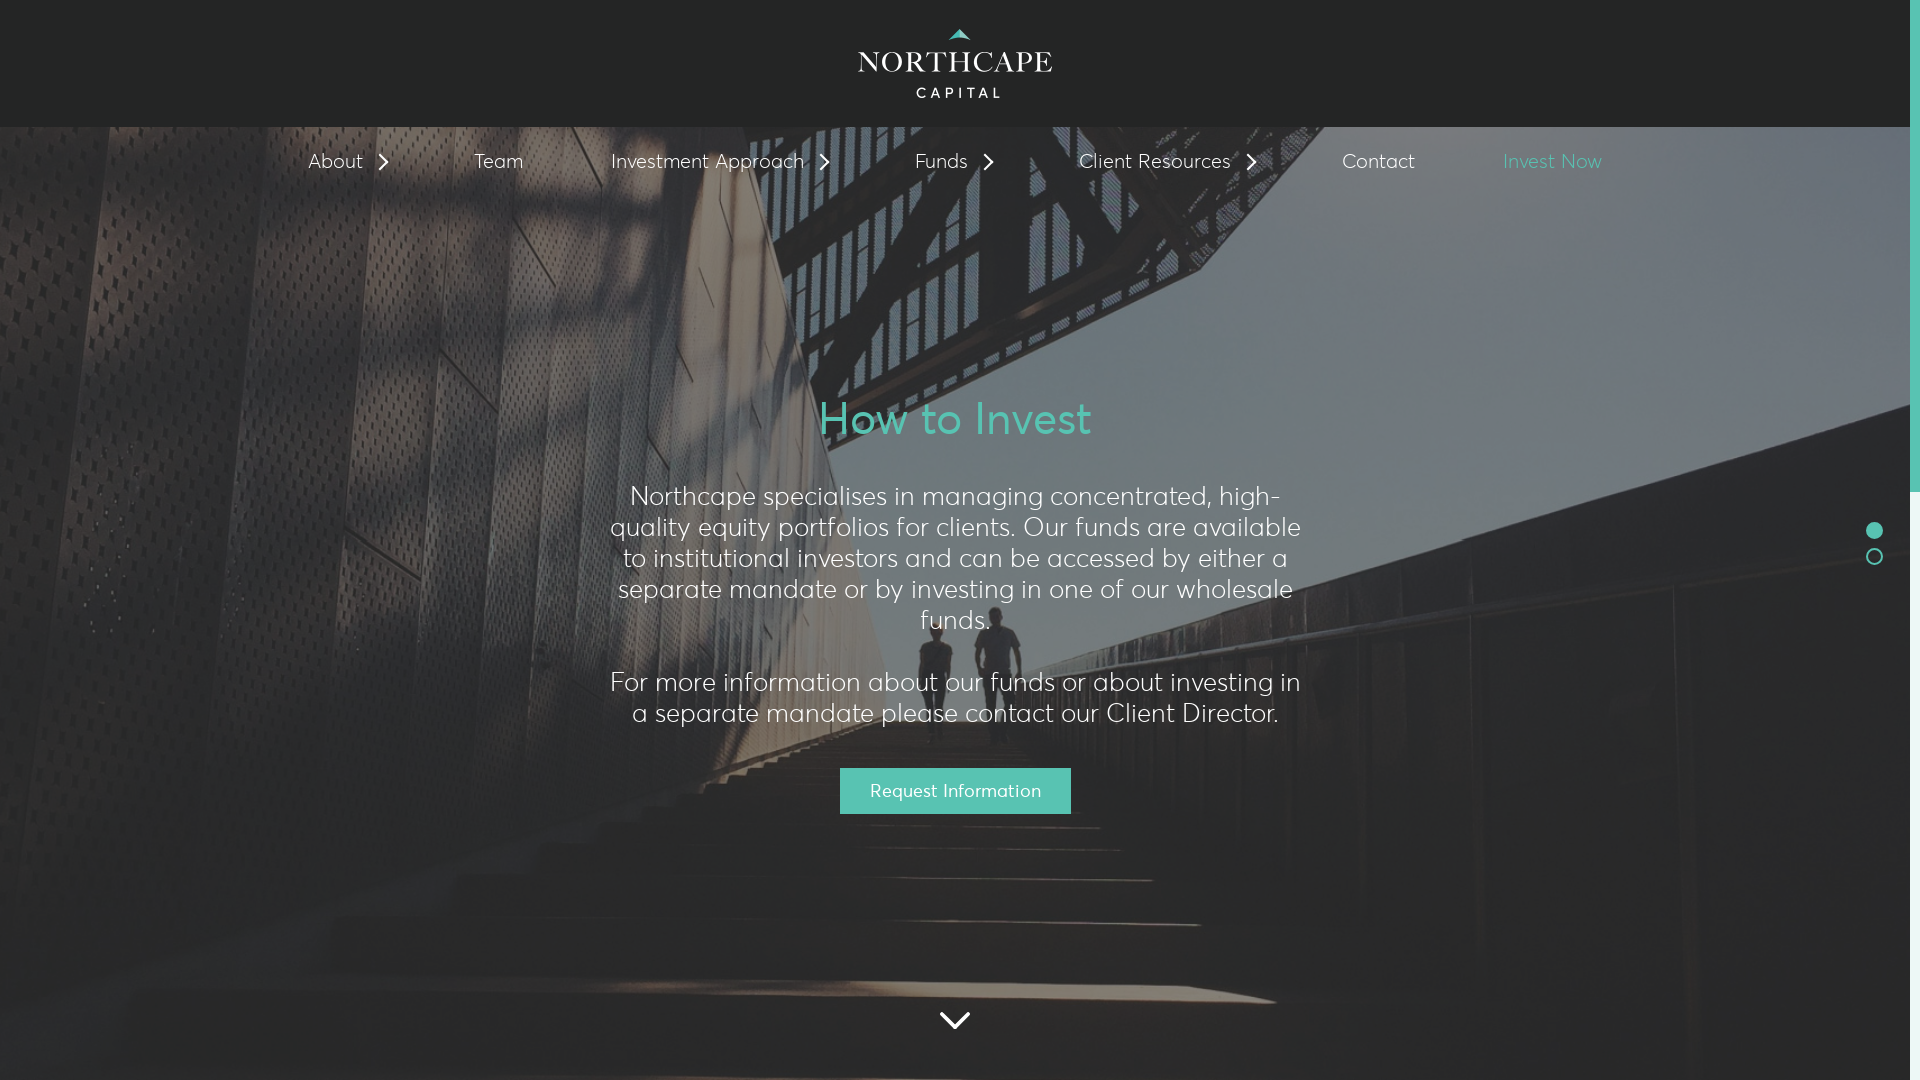 The image size is (1920, 1080). I want to click on how-to-invest, so click(1866, 522).